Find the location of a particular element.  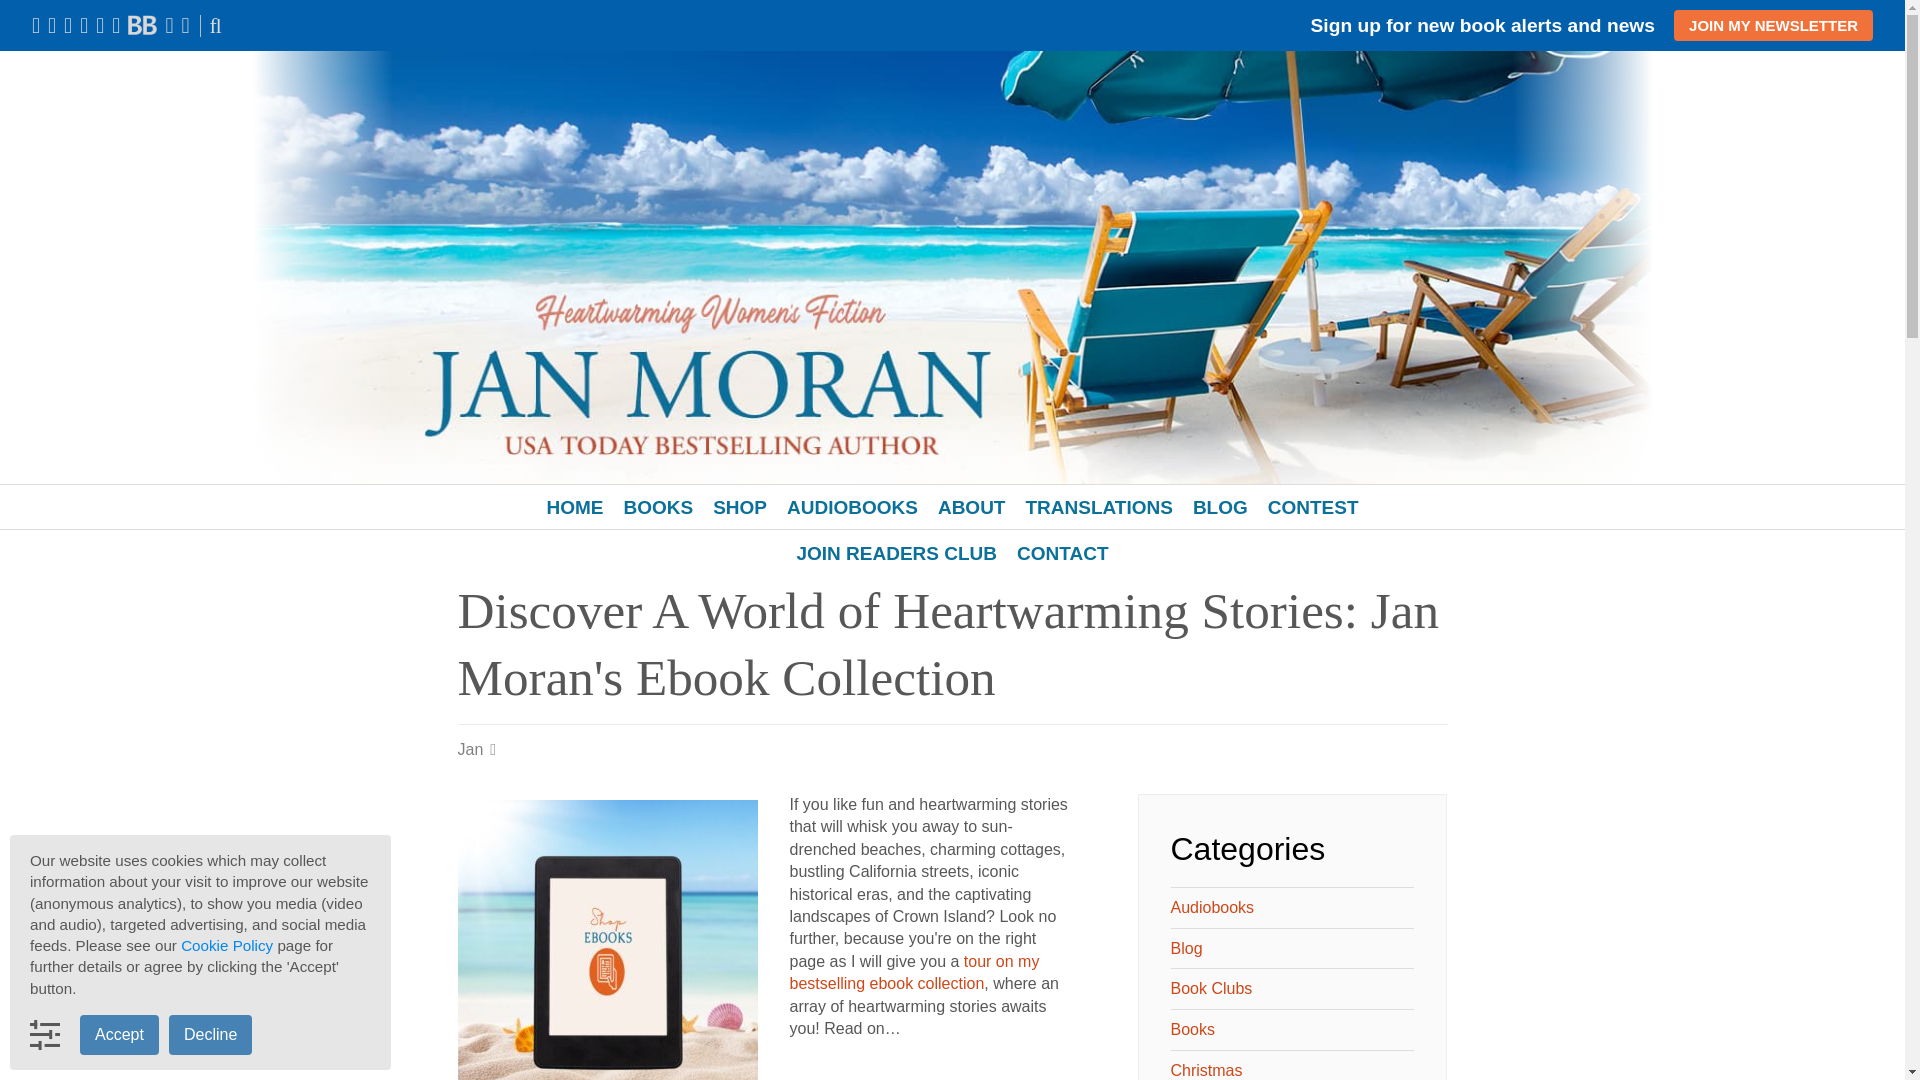

Follow on Good Reads is located at coordinates (116, 24).